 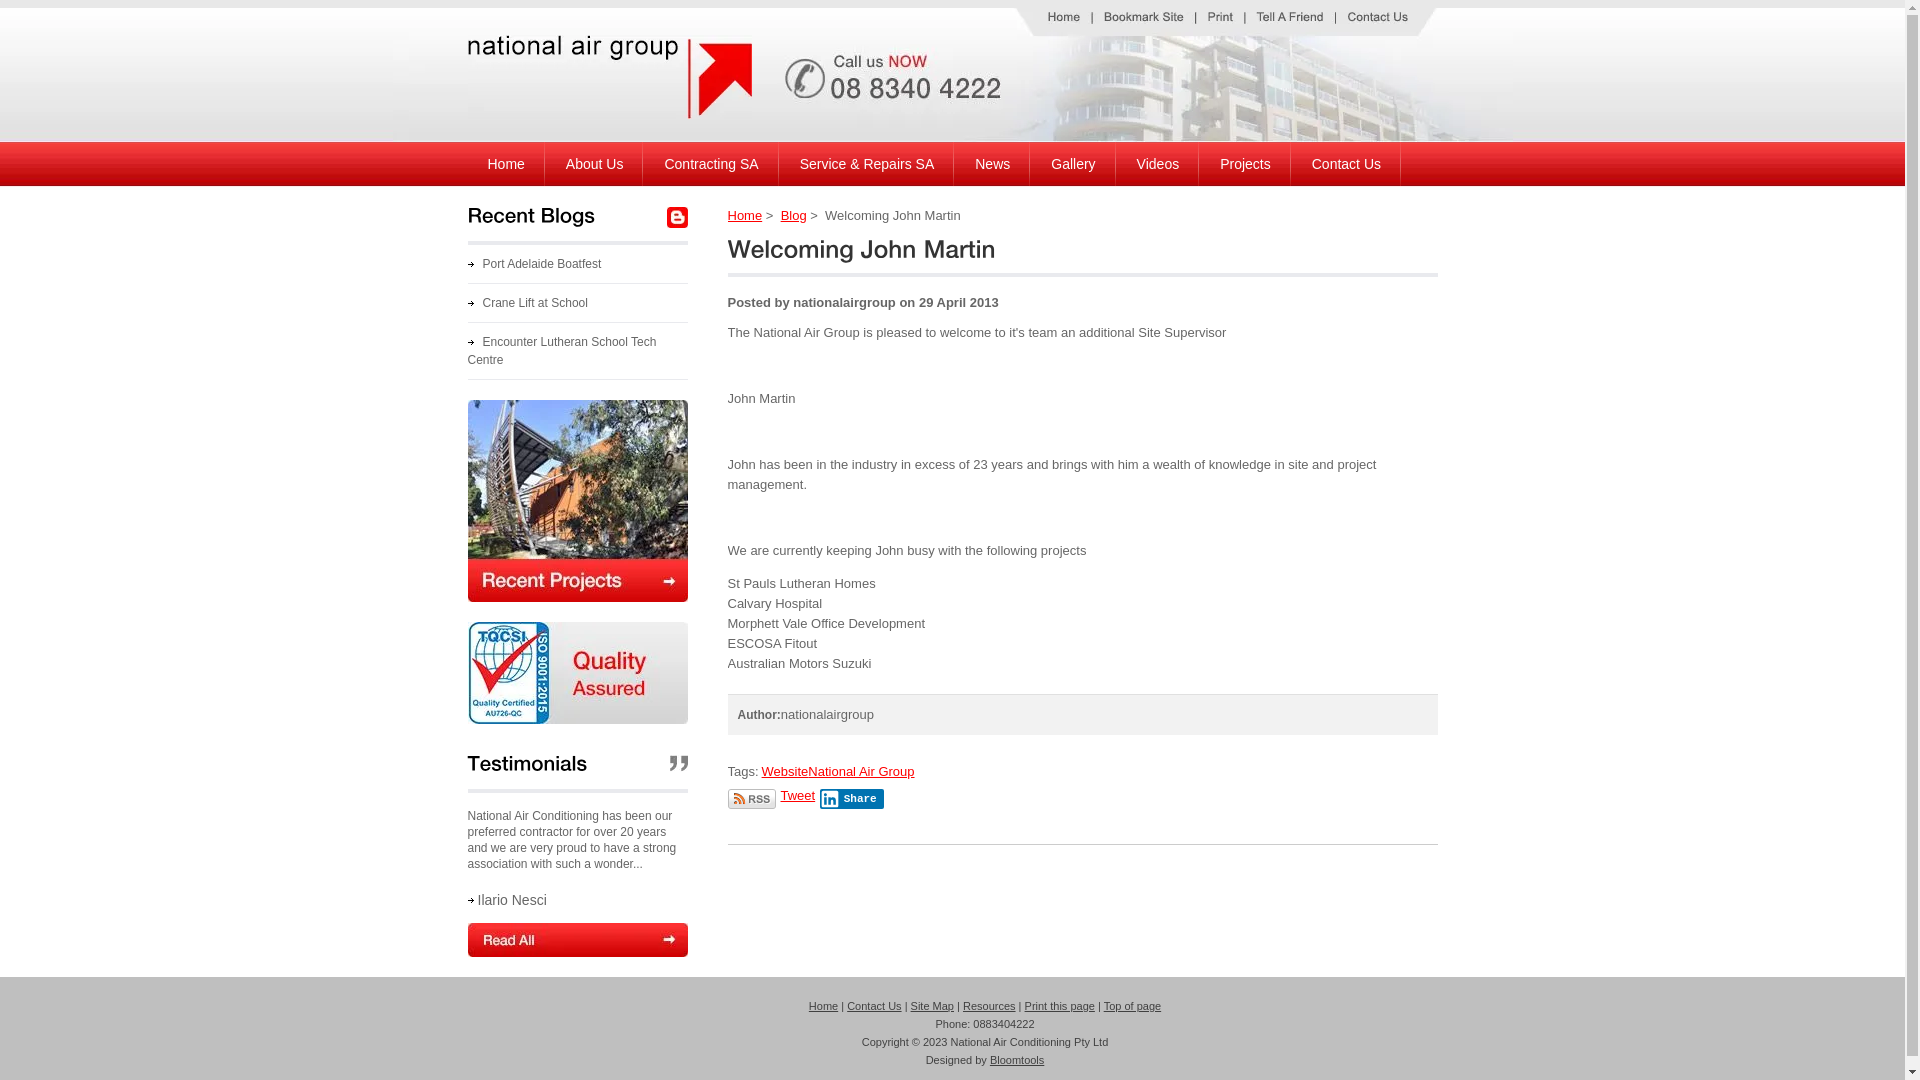 What do you see at coordinates (1246, 164) in the screenshot?
I see `Projects` at bounding box center [1246, 164].